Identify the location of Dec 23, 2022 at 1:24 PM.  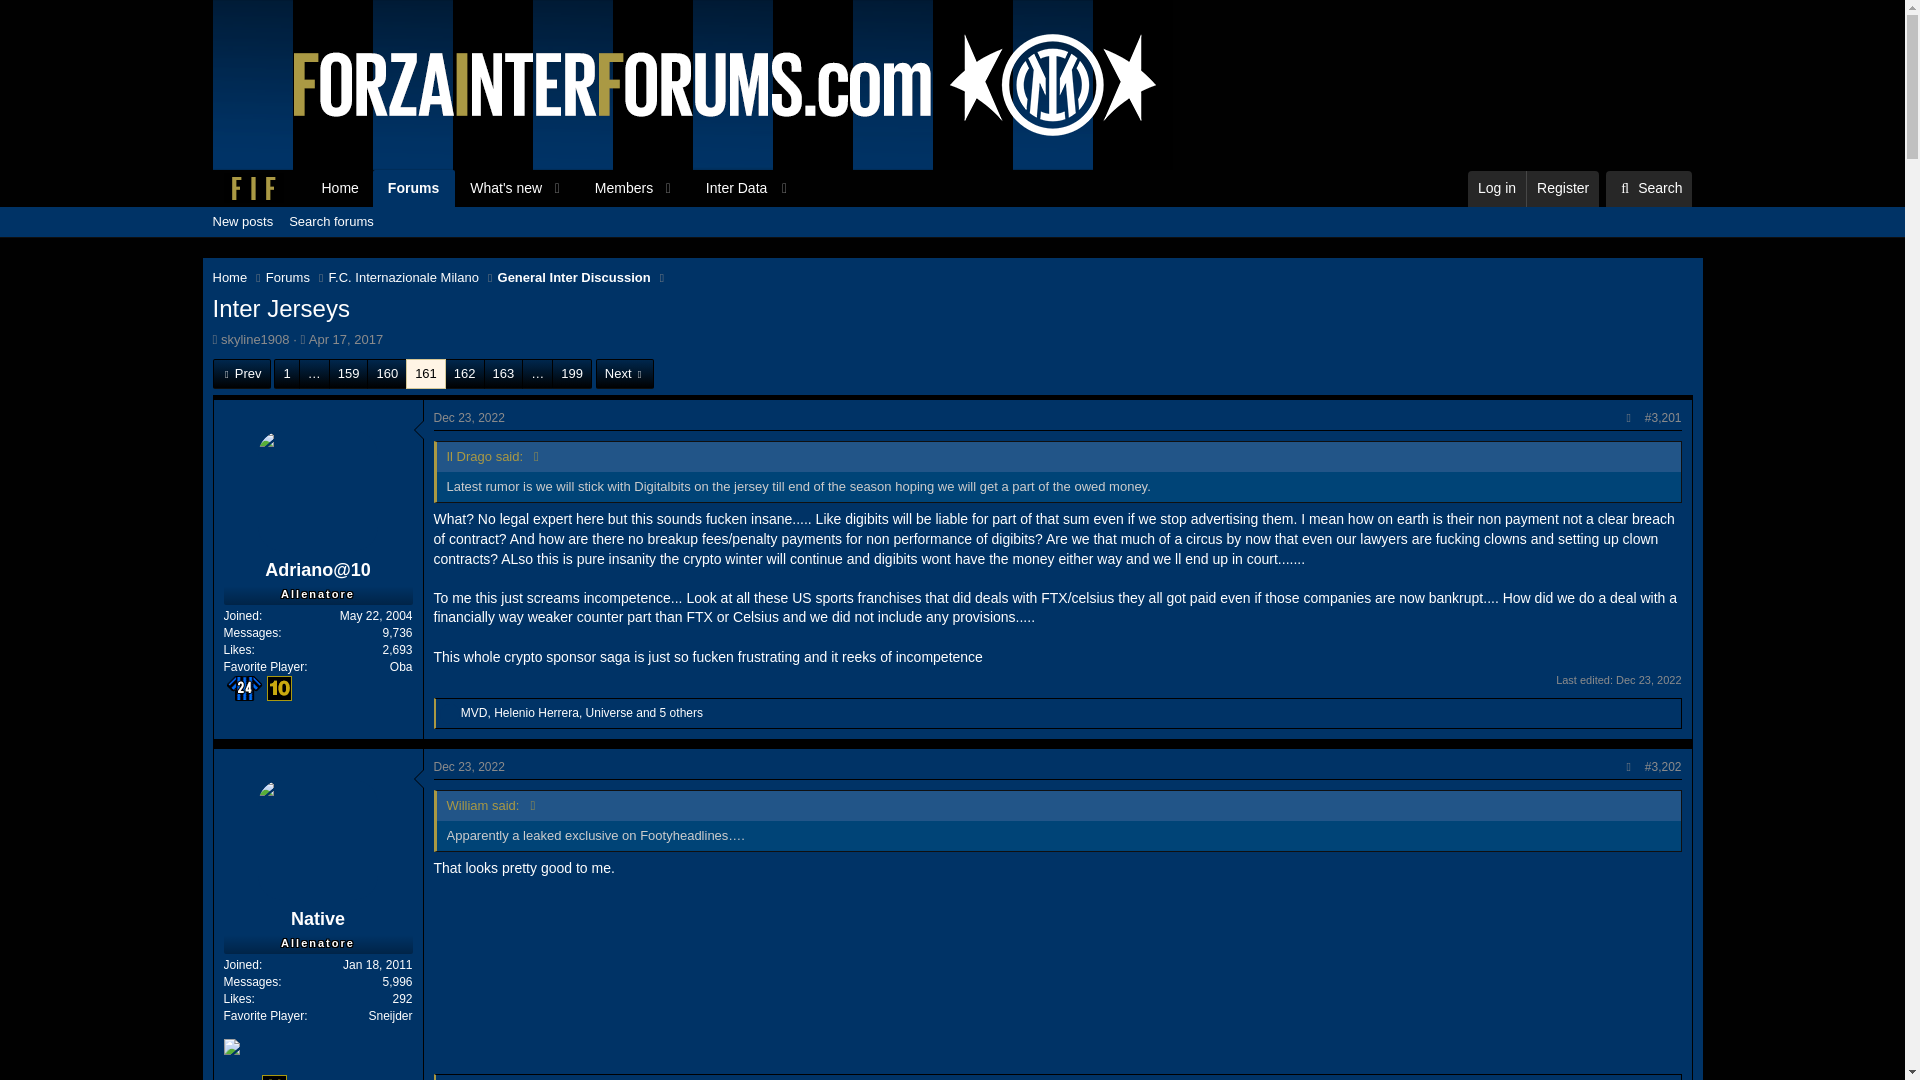
(468, 767).